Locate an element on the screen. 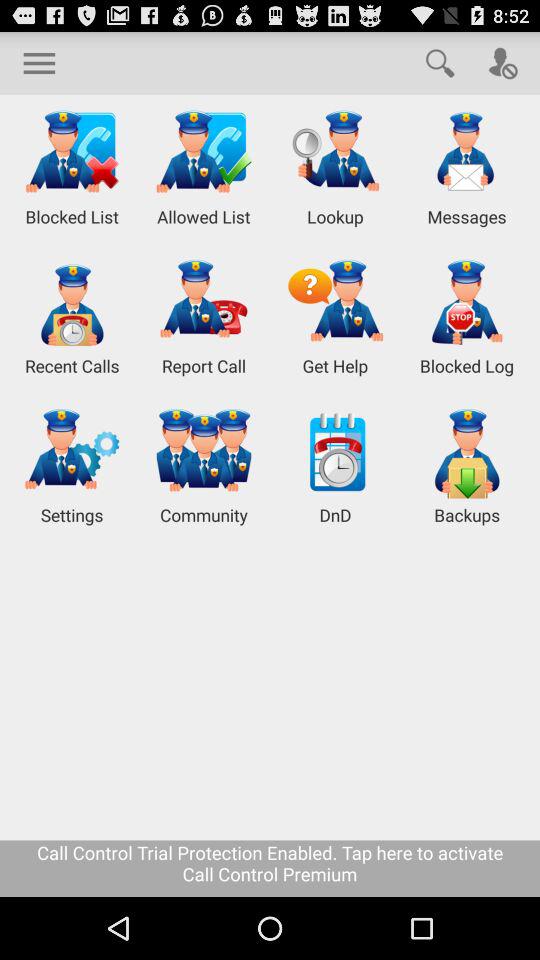 Image resolution: width=540 pixels, height=960 pixels. see menu is located at coordinates (39, 62).